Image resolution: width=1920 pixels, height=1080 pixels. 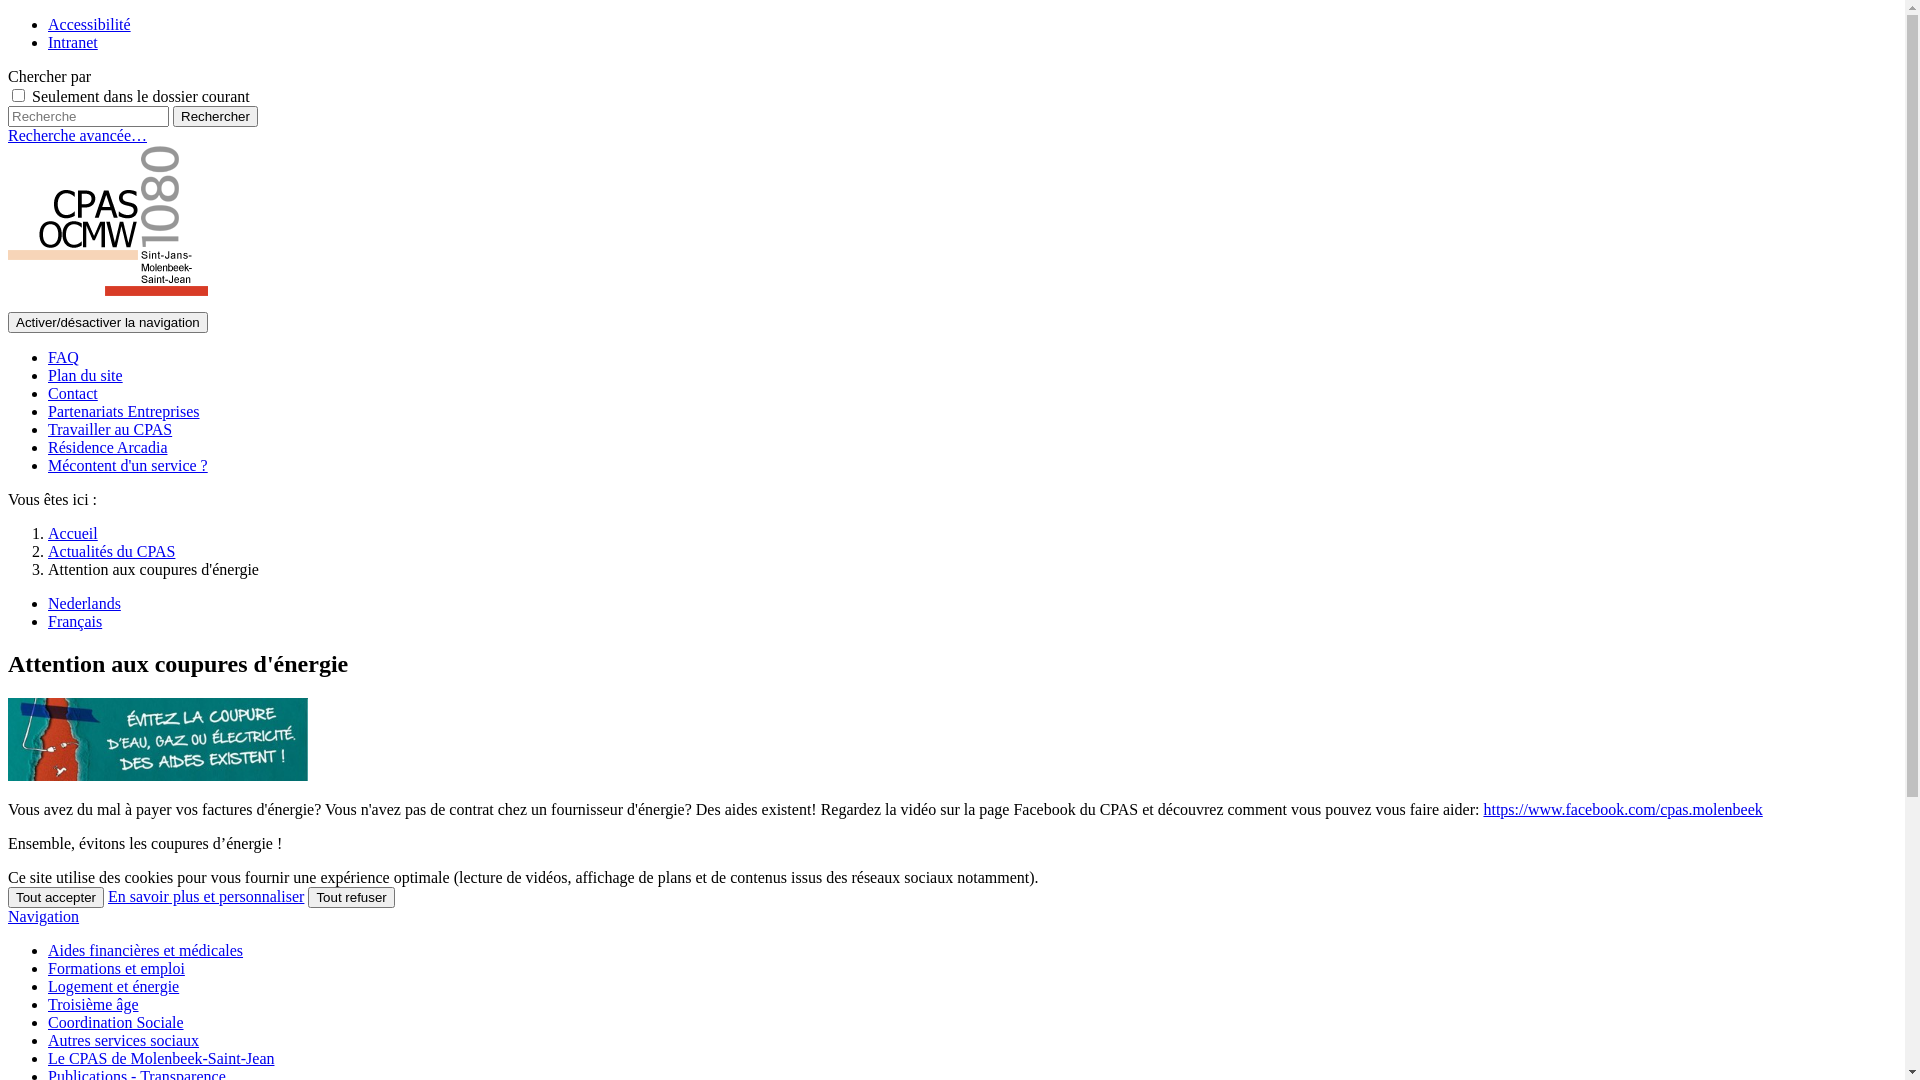 I want to click on Partenariats Entreprises, so click(x=124, y=412).